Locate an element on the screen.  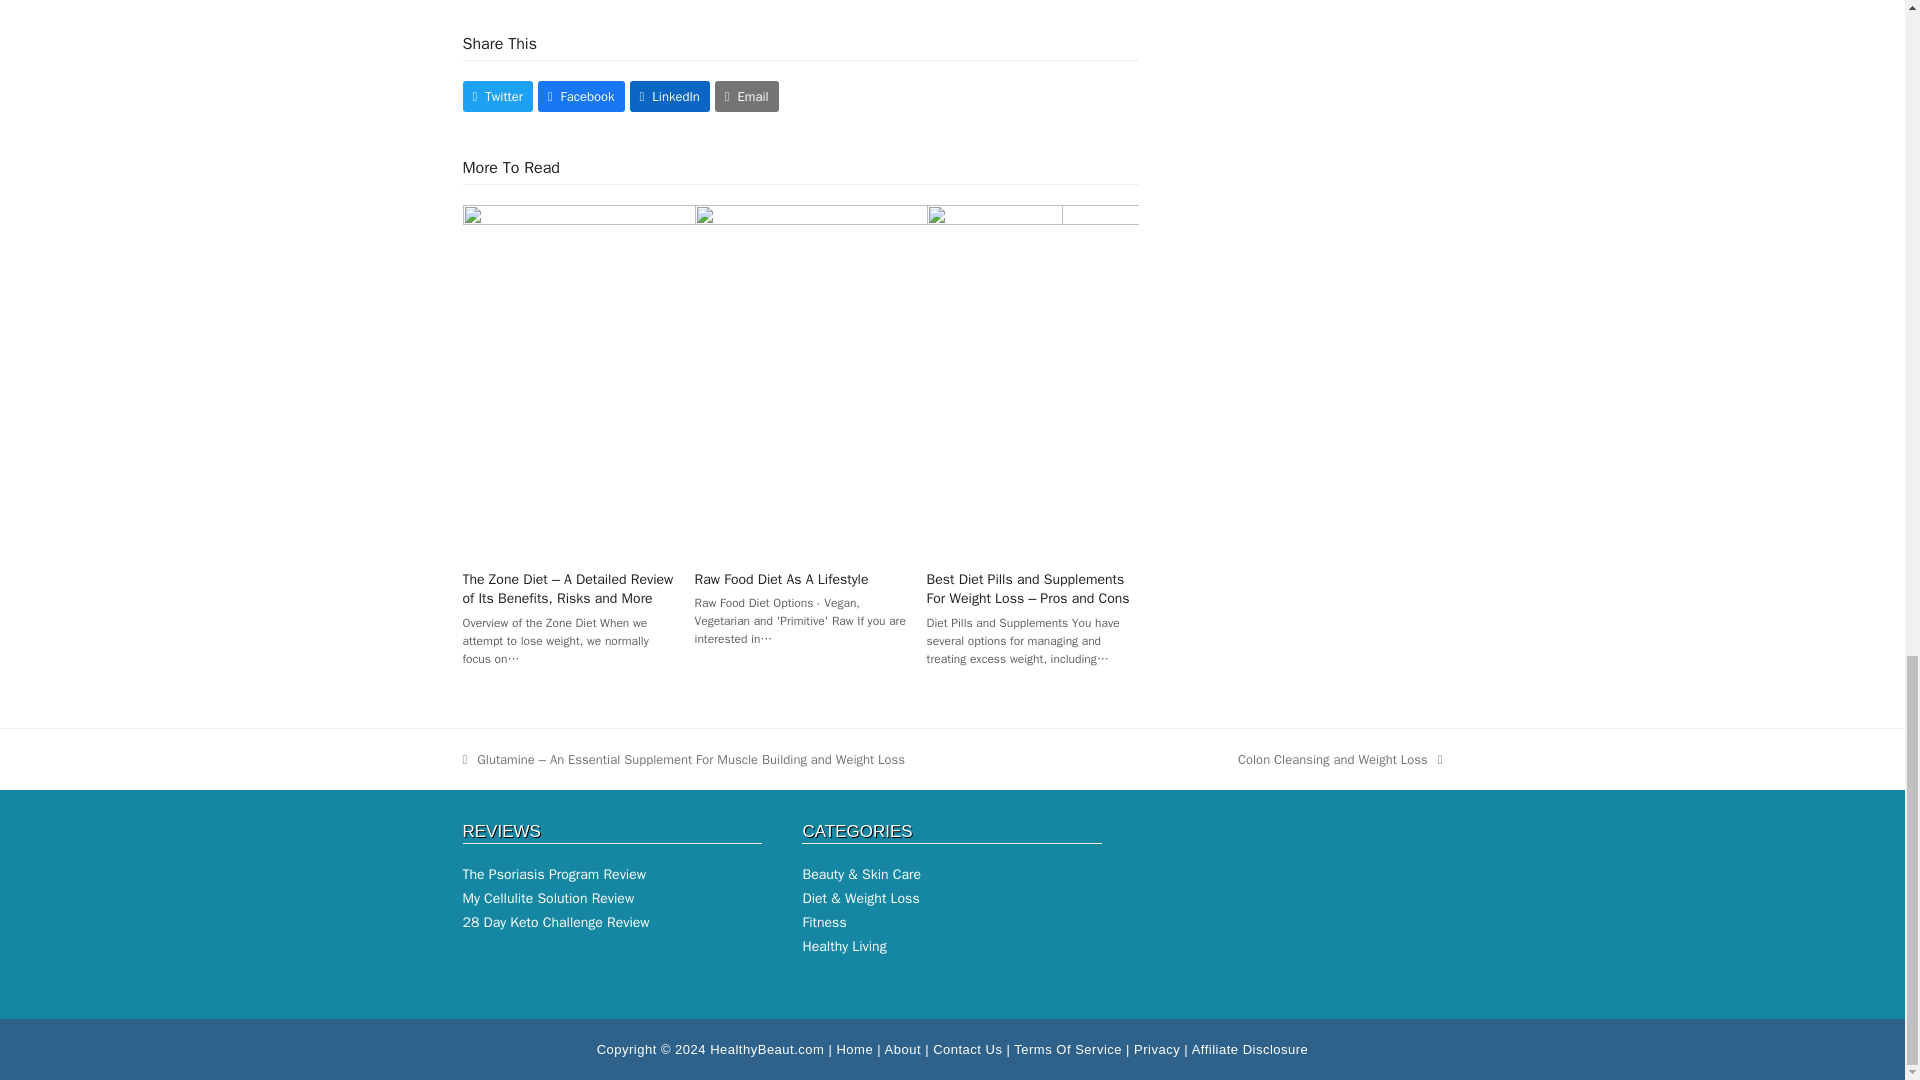
Twitter is located at coordinates (496, 96).